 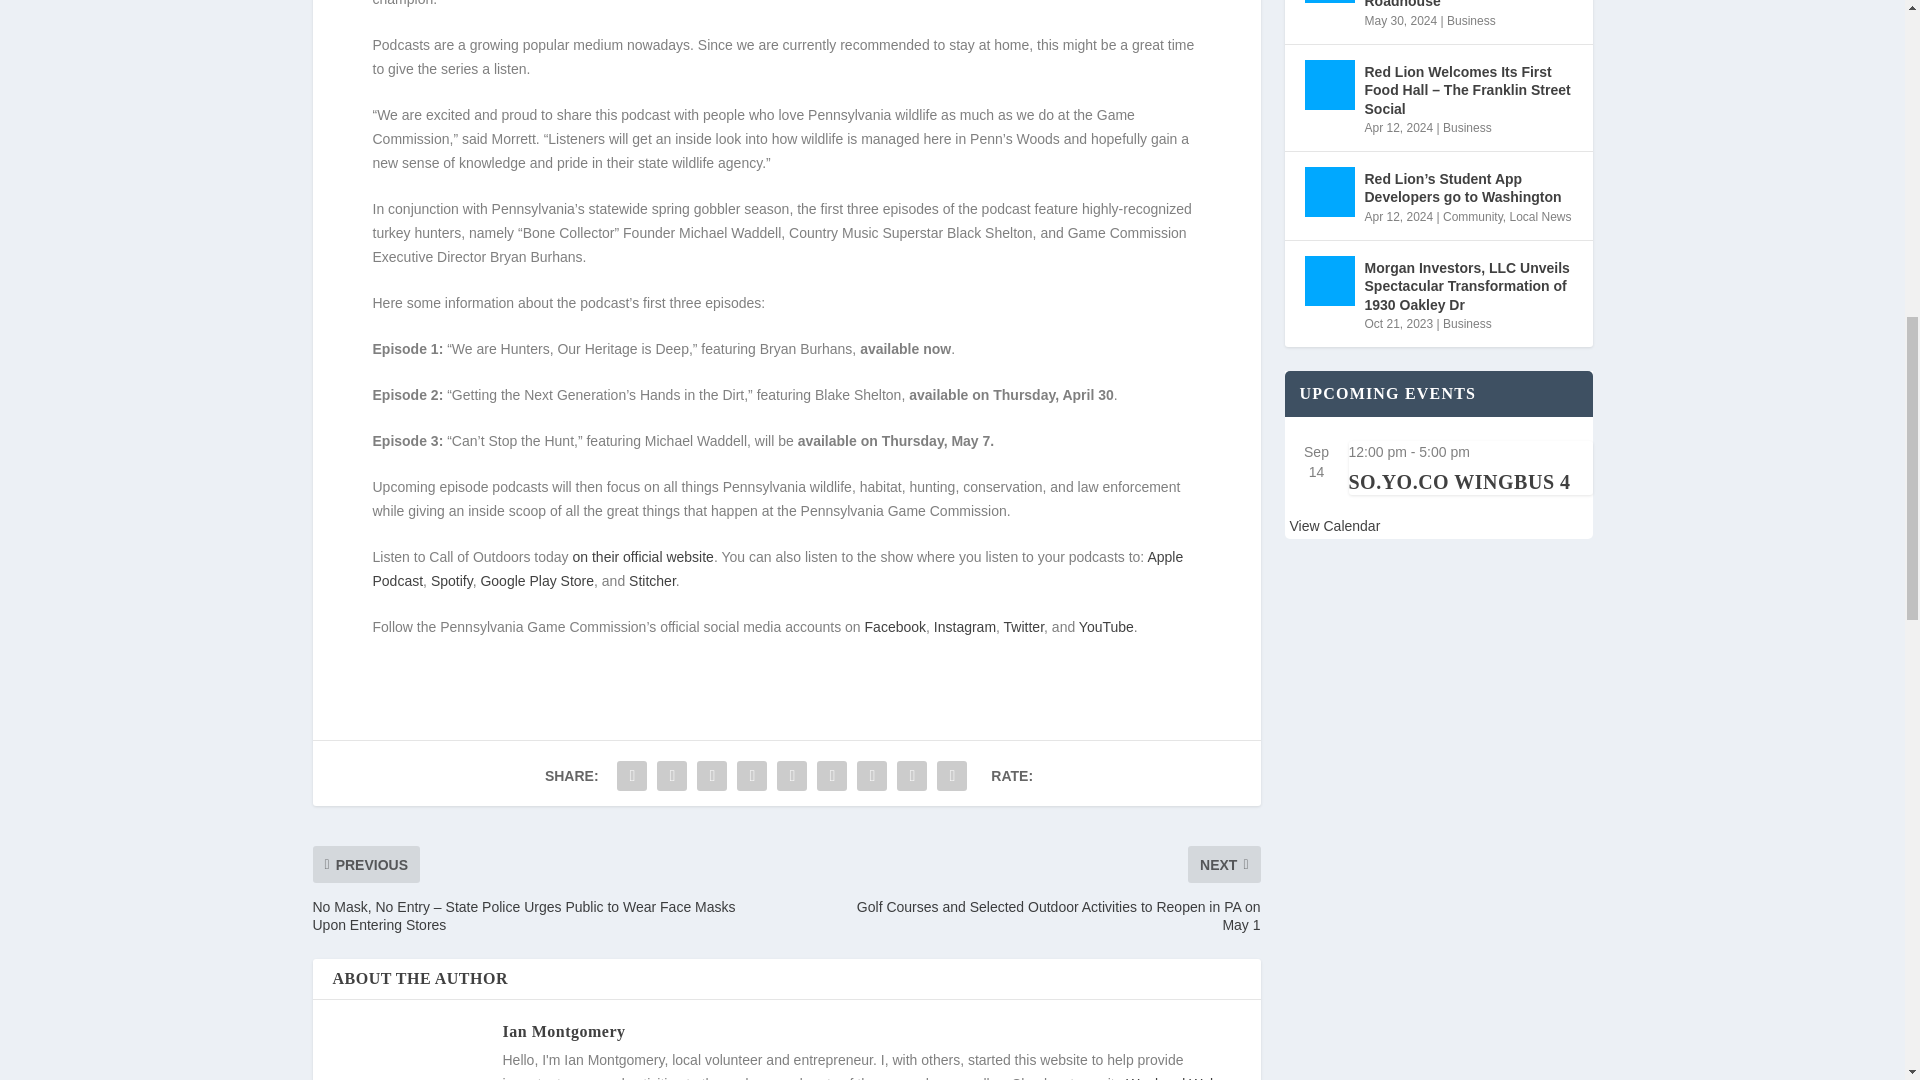 What do you see at coordinates (1171, 1078) in the screenshot?
I see `Weekend Web` at bounding box center [1171, 1078].